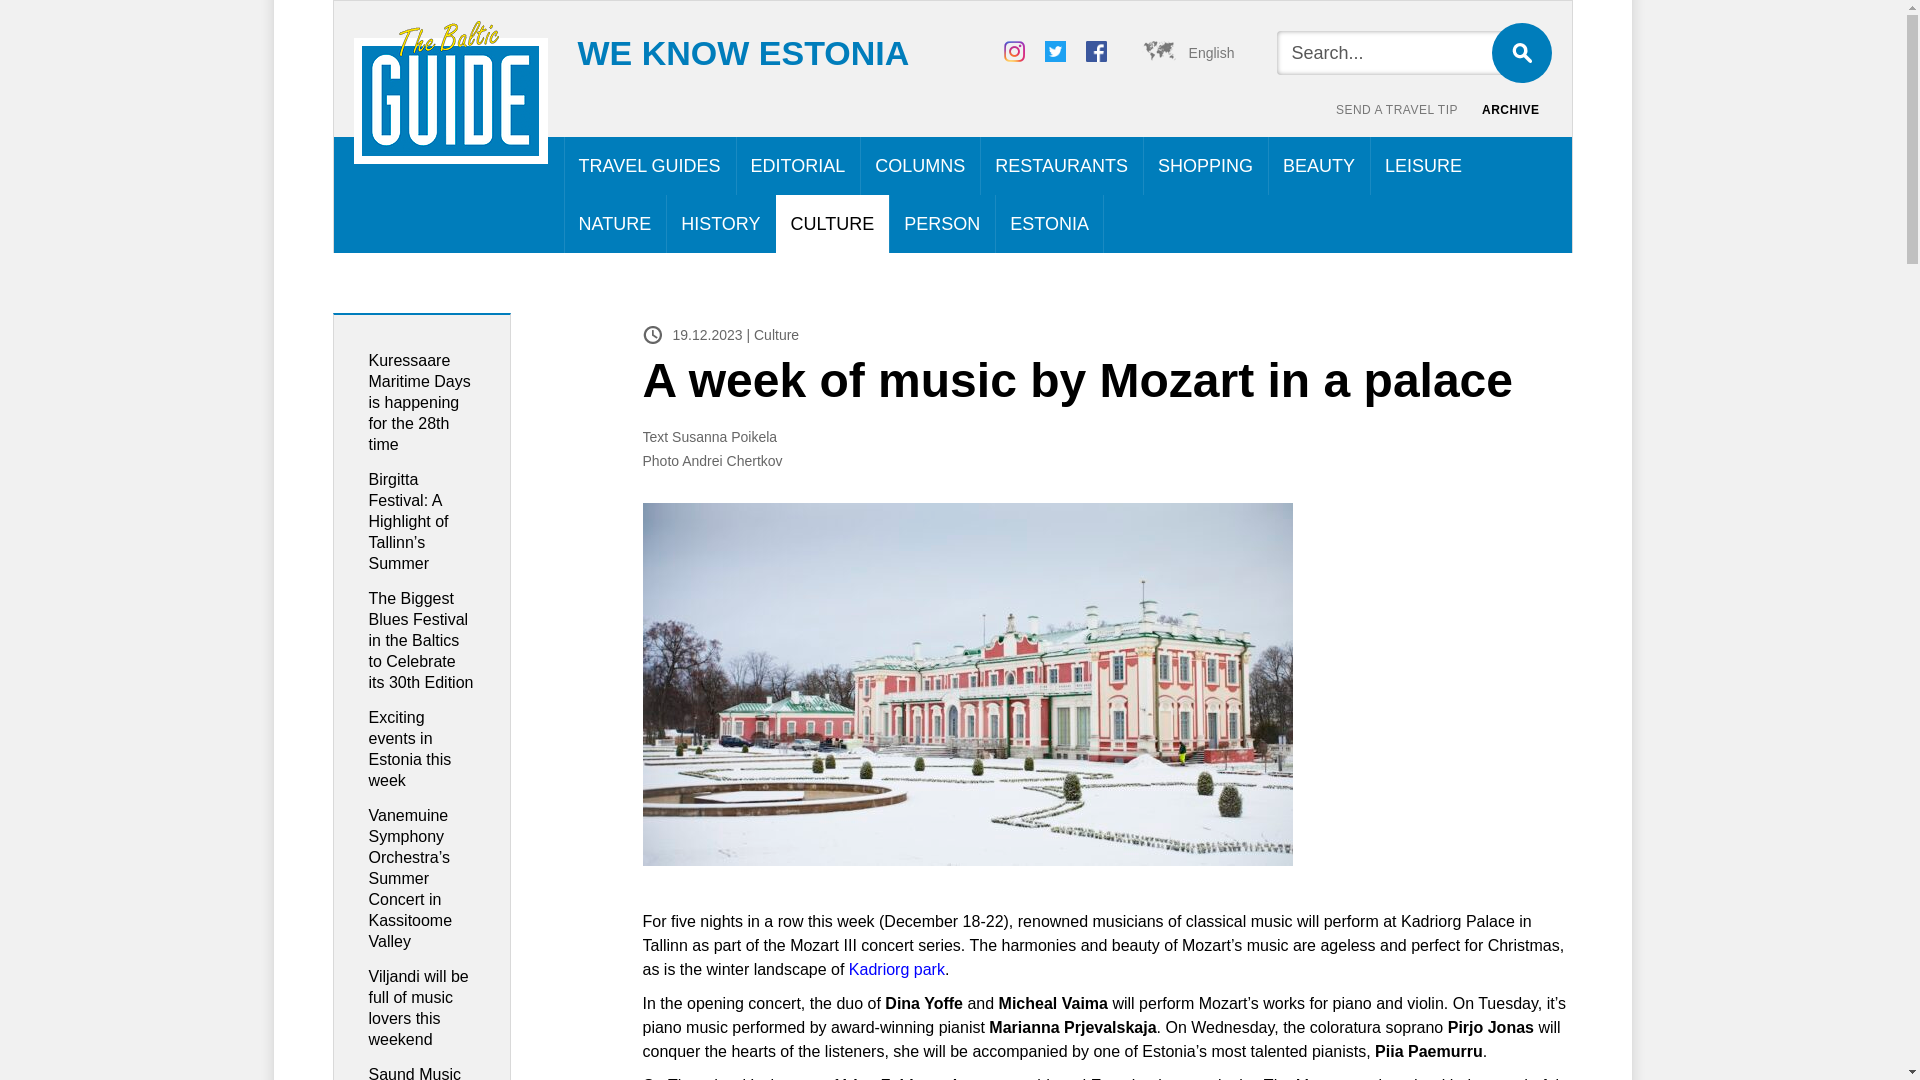 The width and height of the screenshot is (1920, 1080). Describe the element at coordinates (1397, 110) in the screenshot. I see `SEND A TRAVEL TIP` at that location.